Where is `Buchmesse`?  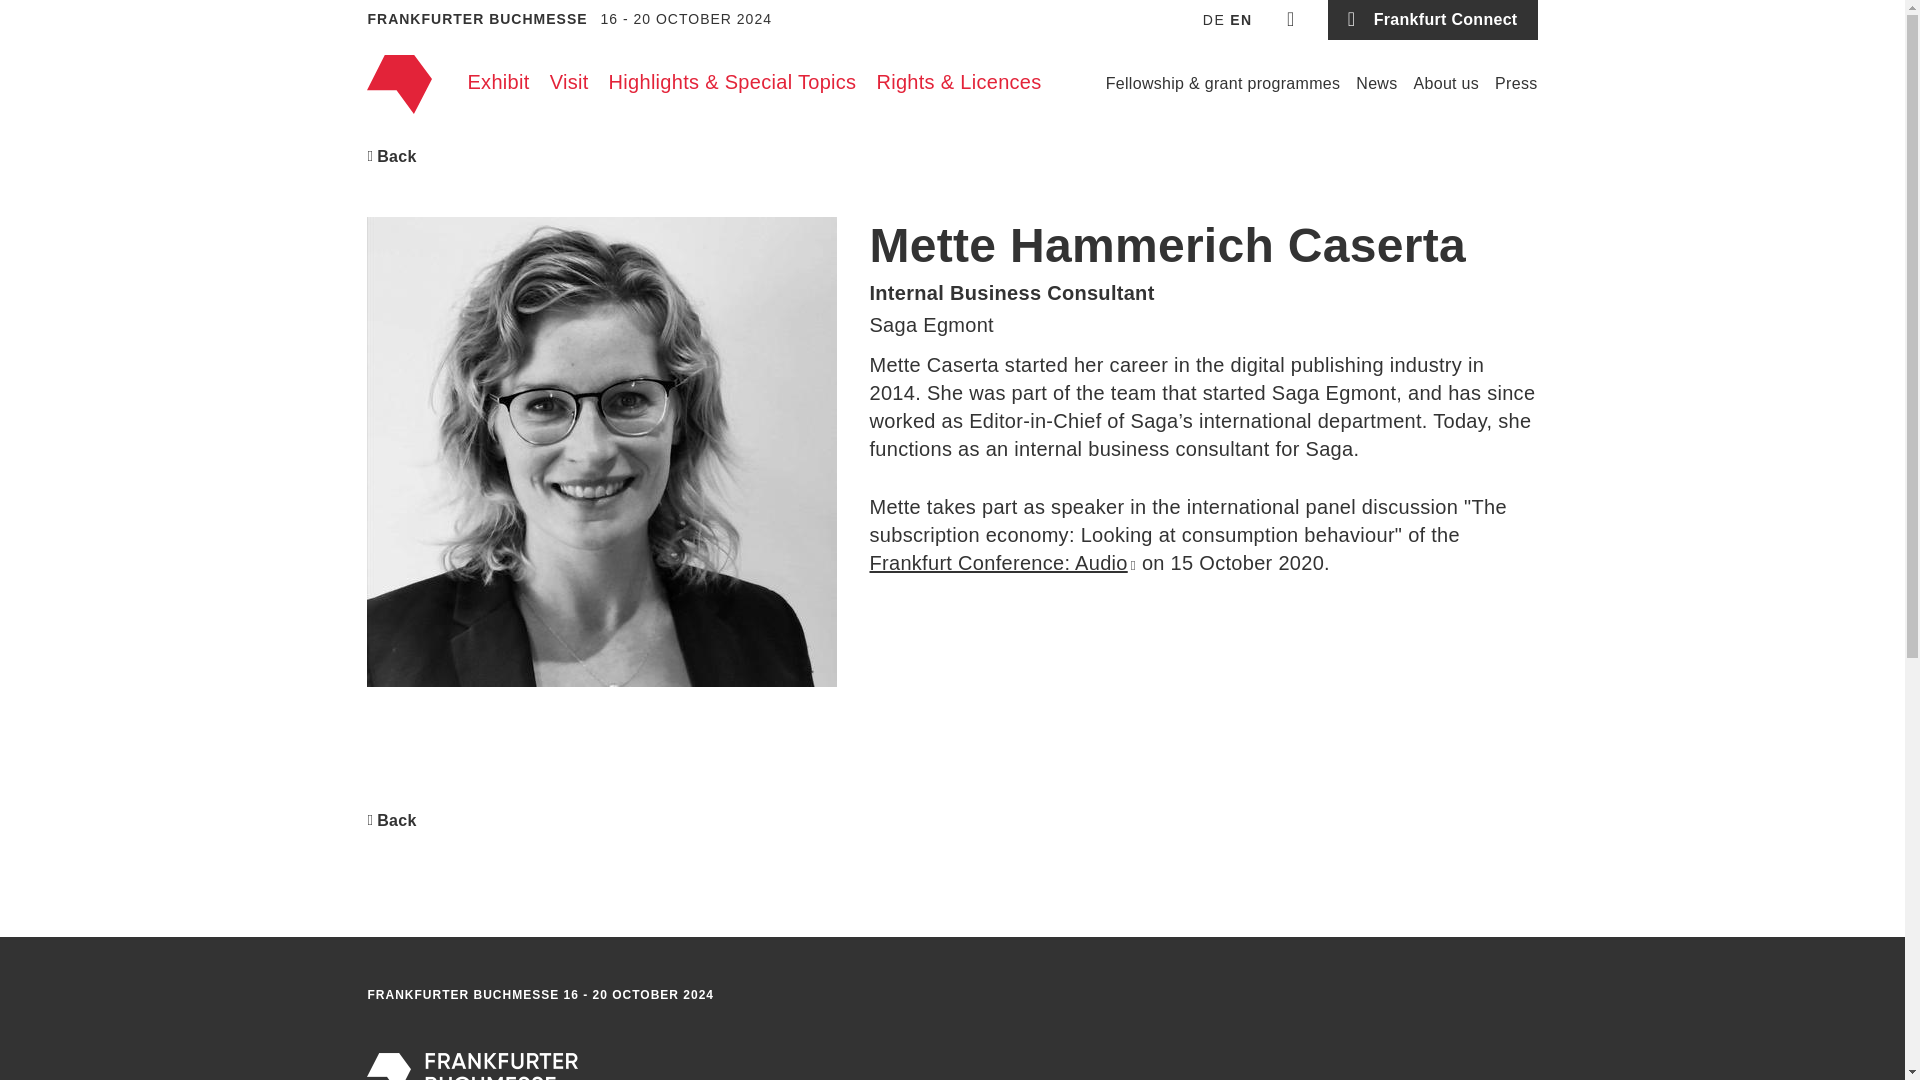
Buchmesse is located at coordinates (398, 84).